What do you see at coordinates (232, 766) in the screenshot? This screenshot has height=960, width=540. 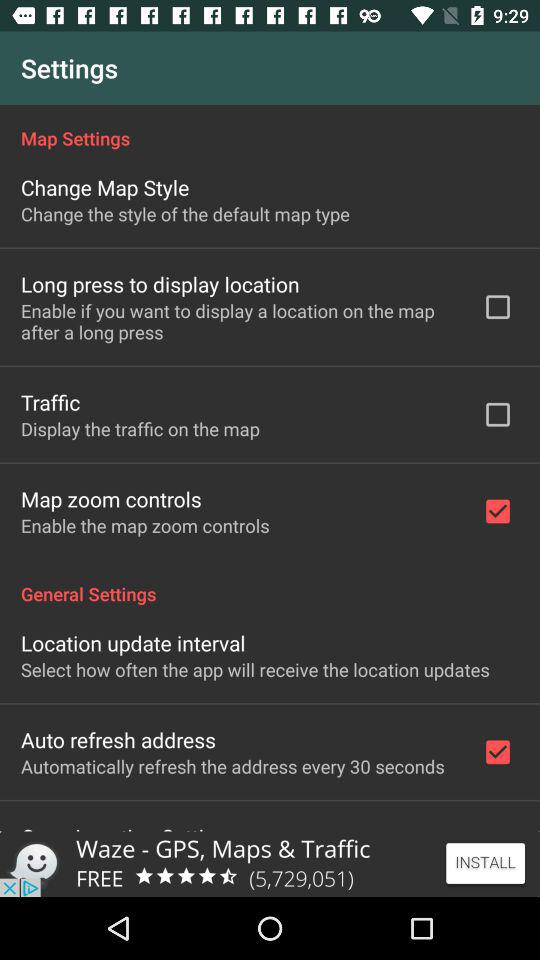 I see `choose the automatically refresh the app` at bounding box center [232, 766].